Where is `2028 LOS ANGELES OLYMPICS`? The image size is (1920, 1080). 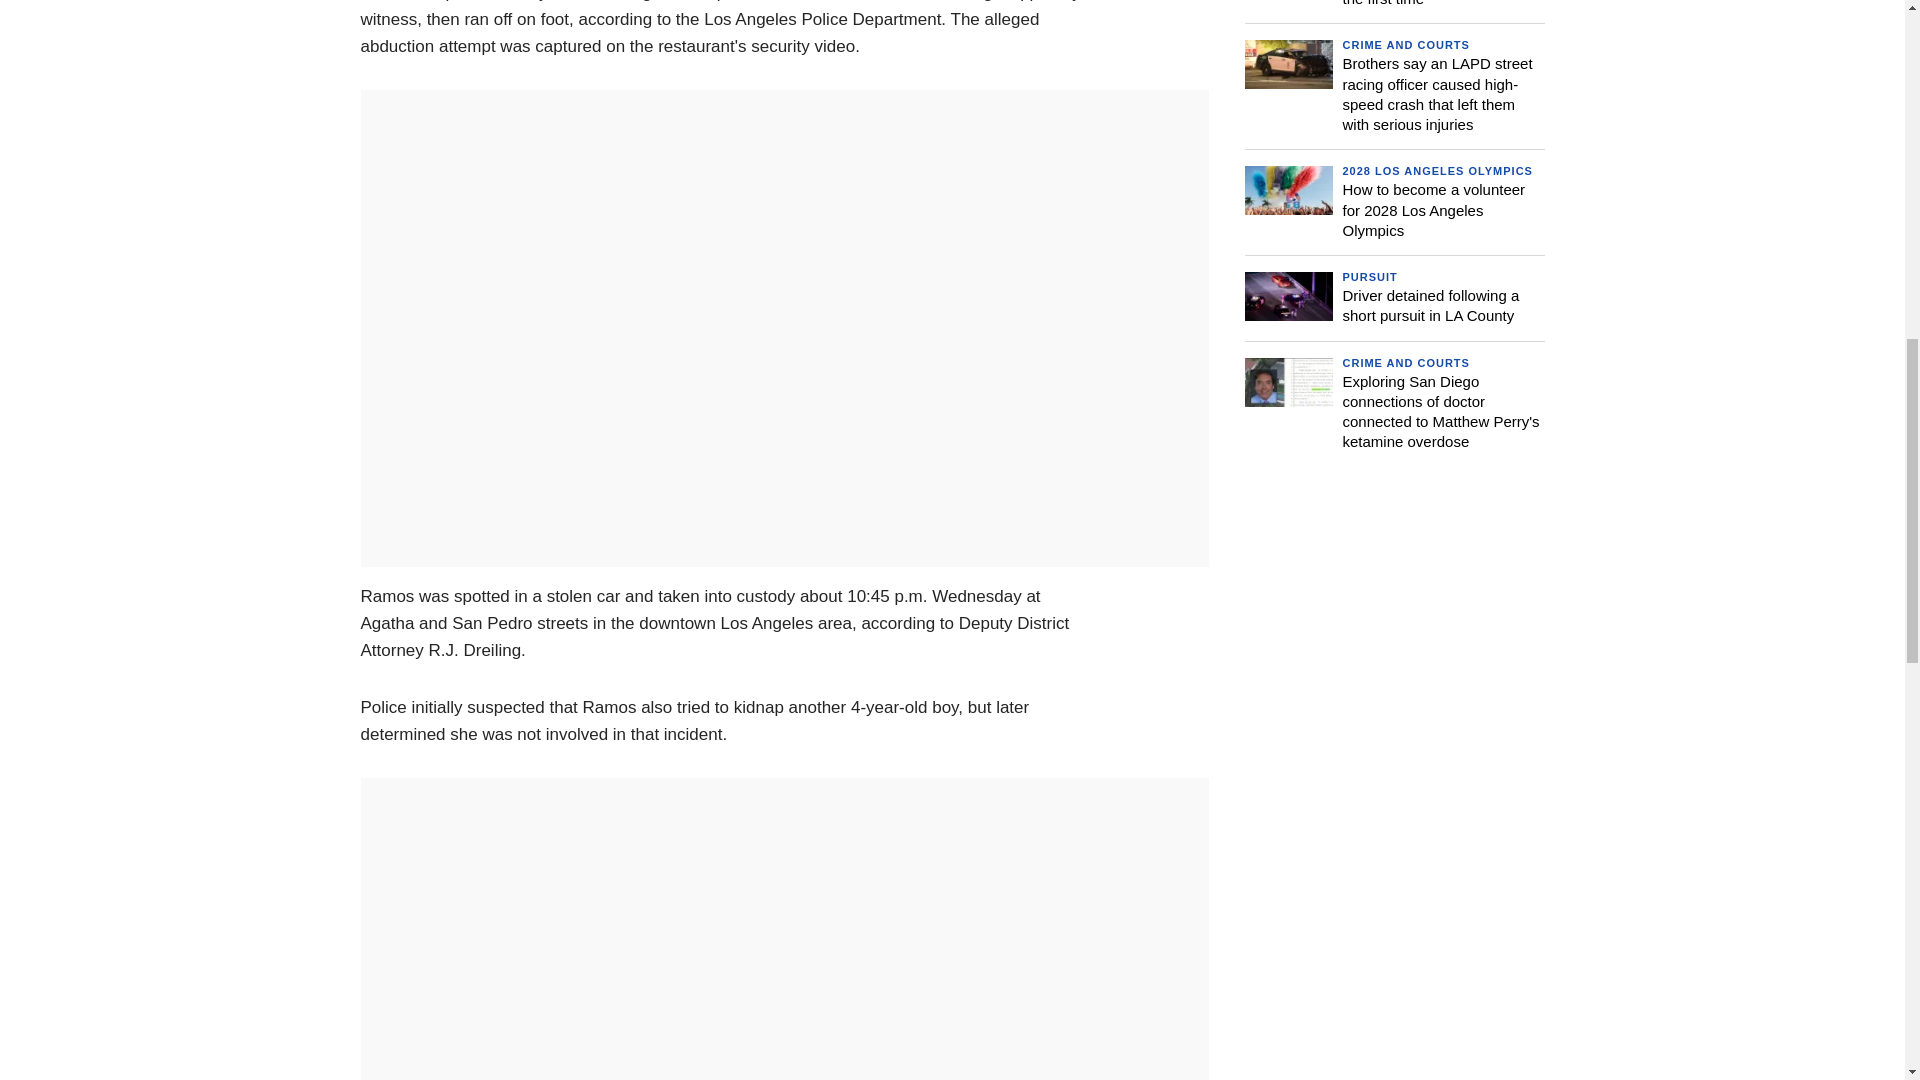
2028 LOS ANGELES OLYMPICS is located at coordinates (1437, 171).